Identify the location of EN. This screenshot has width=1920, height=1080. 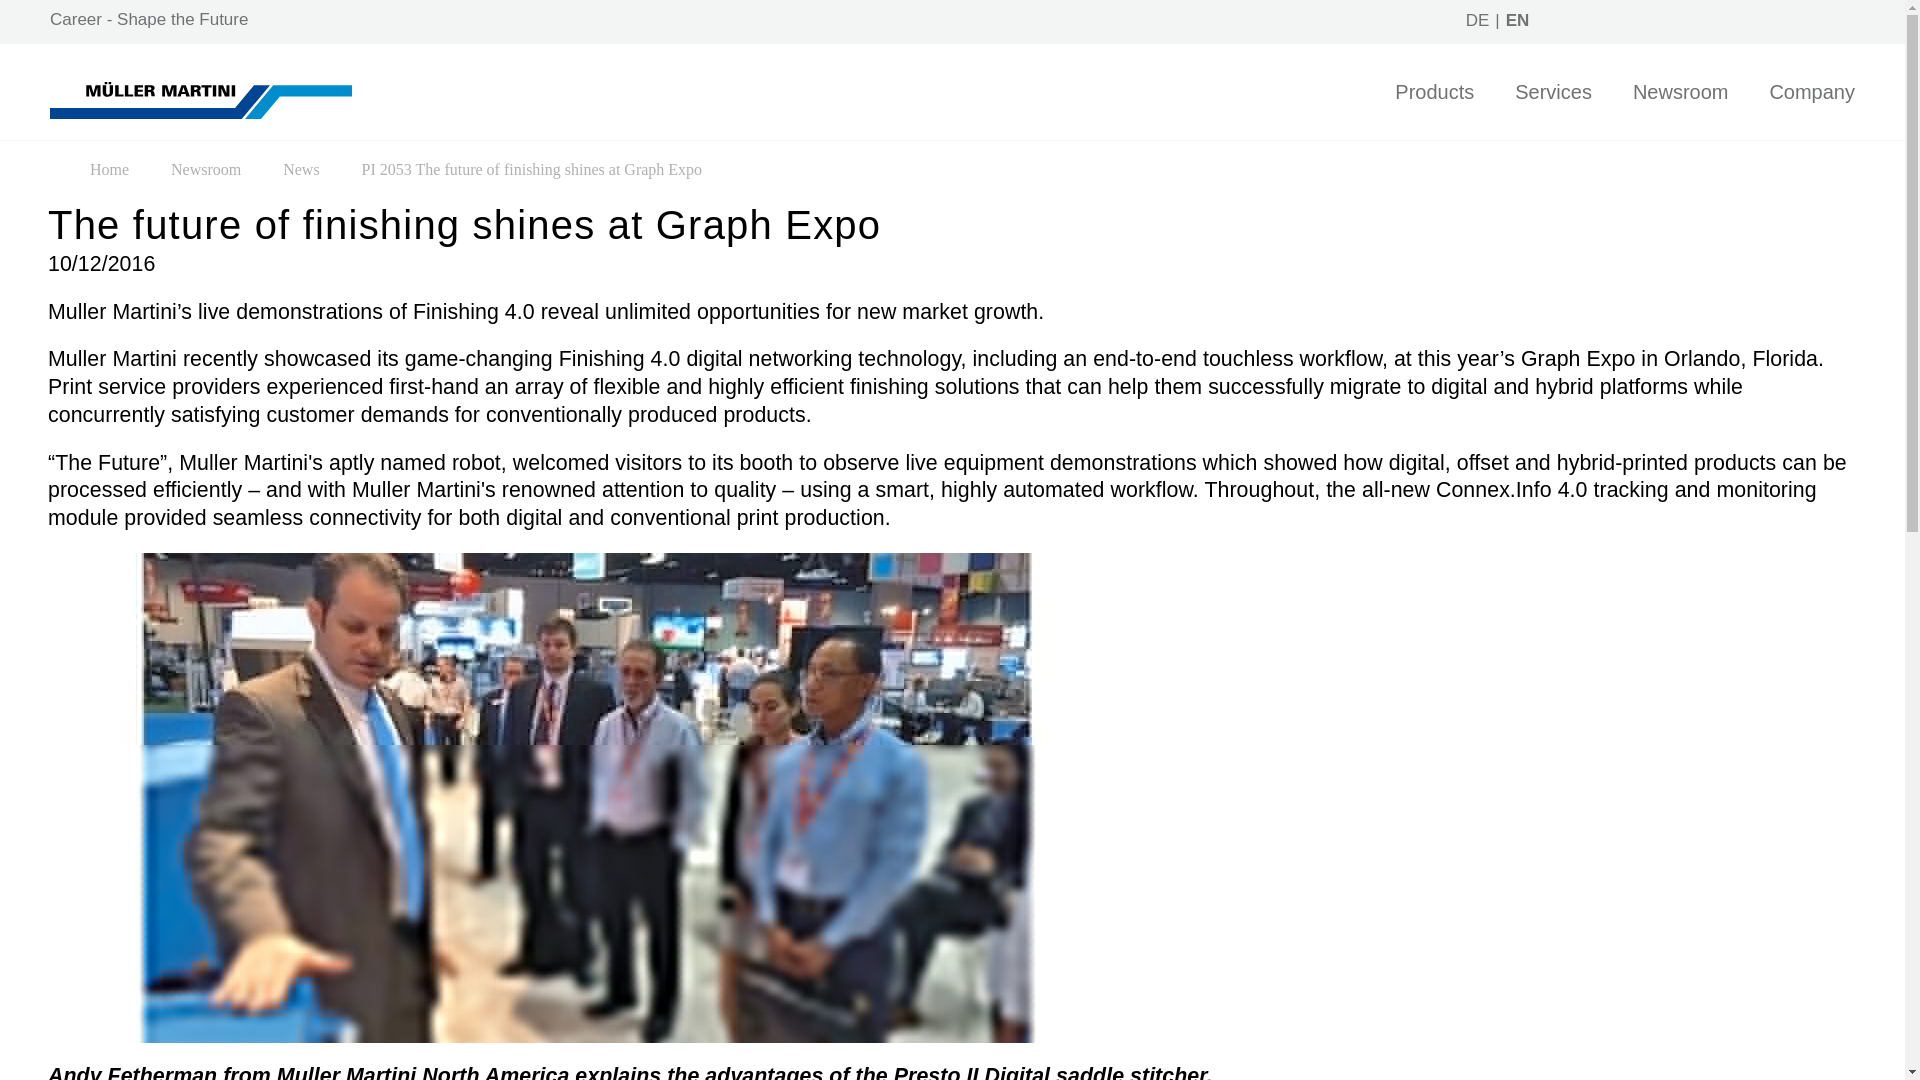
(1518, 20).